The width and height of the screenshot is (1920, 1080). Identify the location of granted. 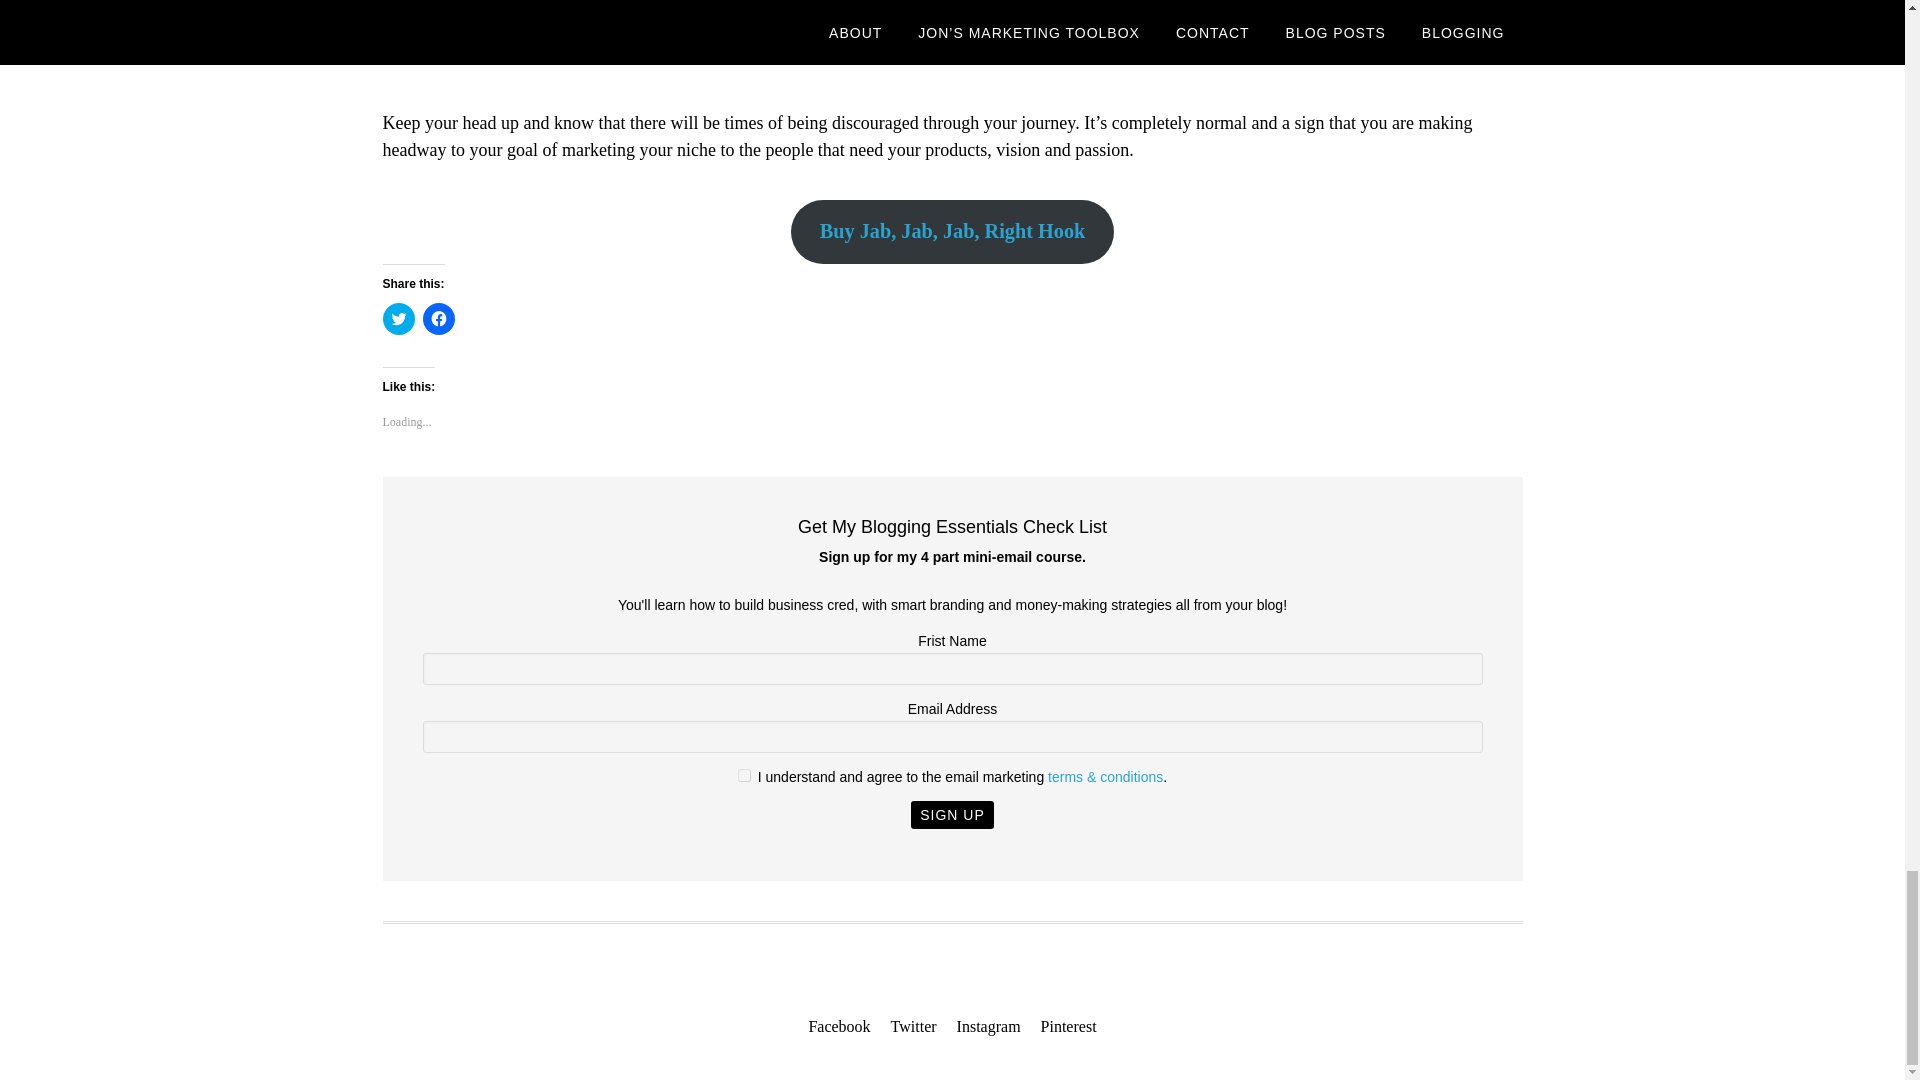
(744, 774).